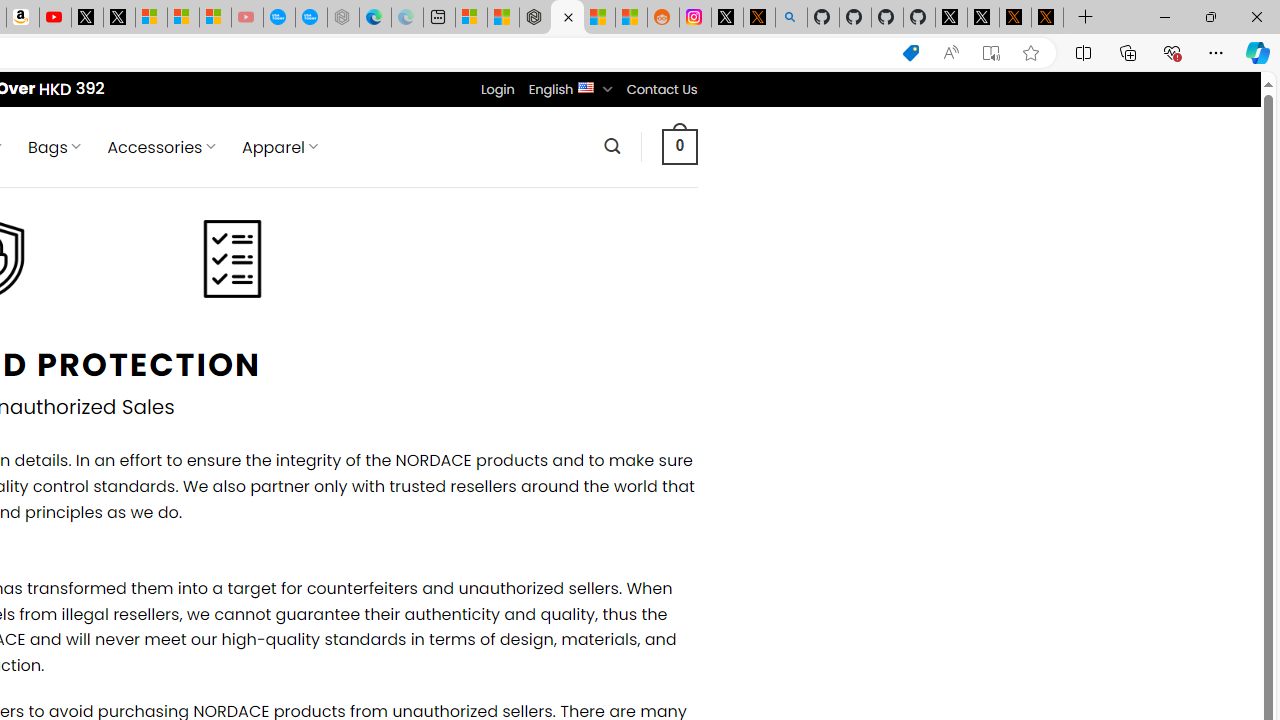 The width and height of the screenshot is (1280, 720). What do you see at coordinates (791, 18) in the screenshot?
I see `github - Search` at bounding box center [791, 18].